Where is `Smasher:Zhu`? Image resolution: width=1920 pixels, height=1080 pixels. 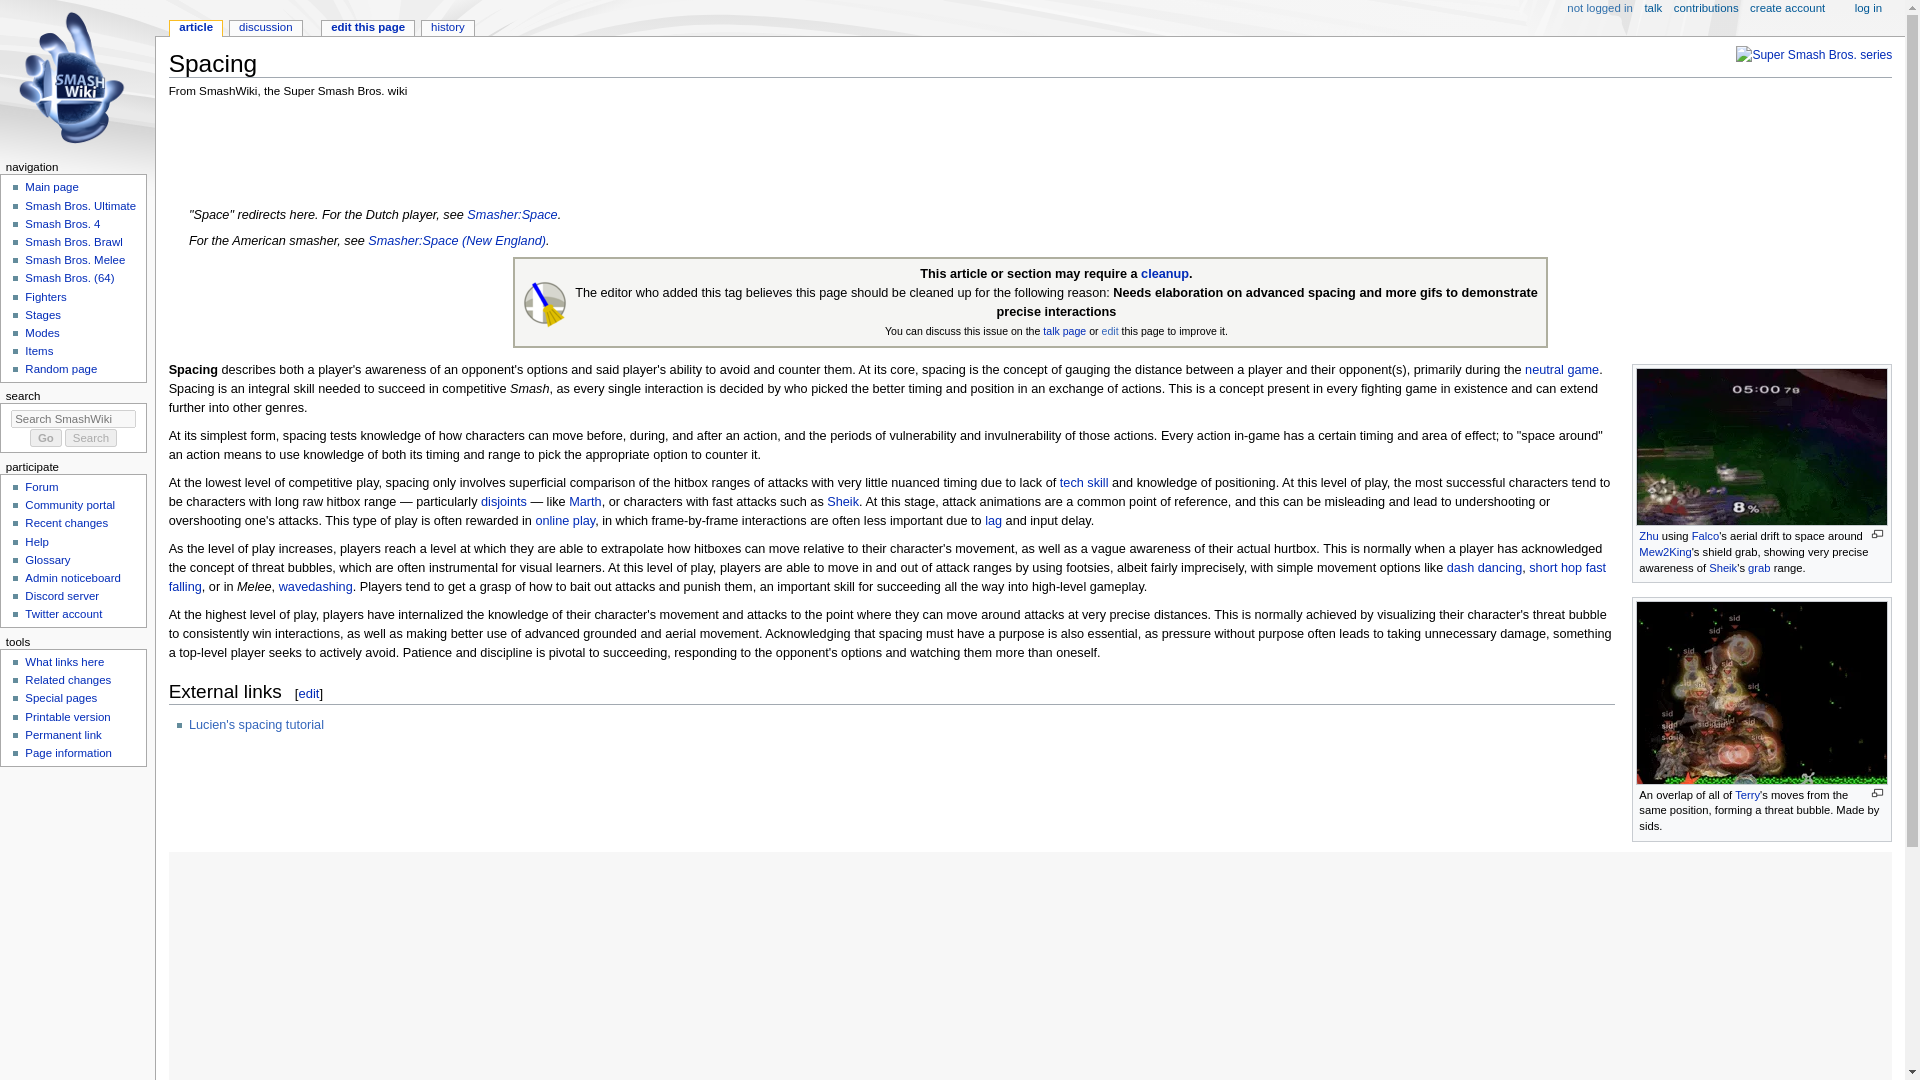
Smasher:Zhu is located at coordinates (1648, 536).